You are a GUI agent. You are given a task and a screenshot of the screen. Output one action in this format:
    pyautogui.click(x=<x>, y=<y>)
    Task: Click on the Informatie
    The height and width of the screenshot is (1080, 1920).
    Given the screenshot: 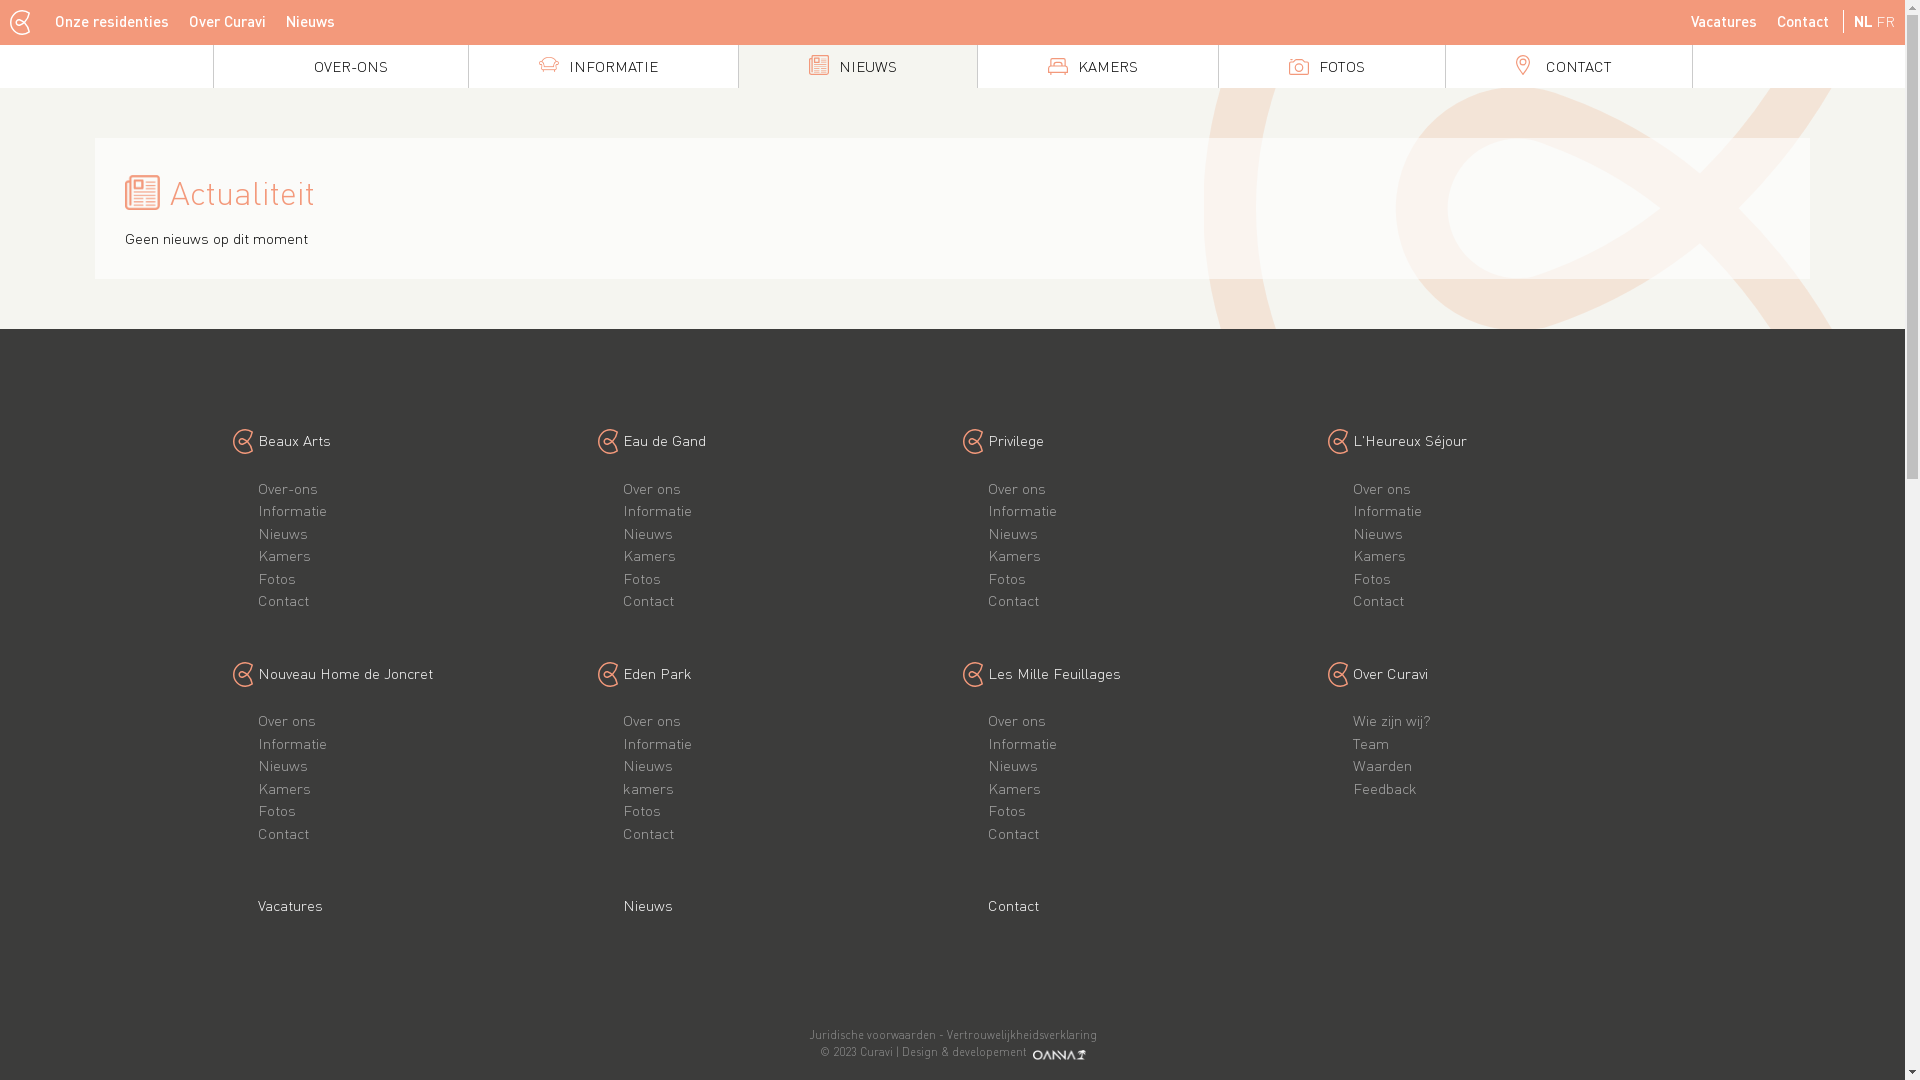 What is the action you would take?
    pyautogui.click(x=1022, y=510)
    